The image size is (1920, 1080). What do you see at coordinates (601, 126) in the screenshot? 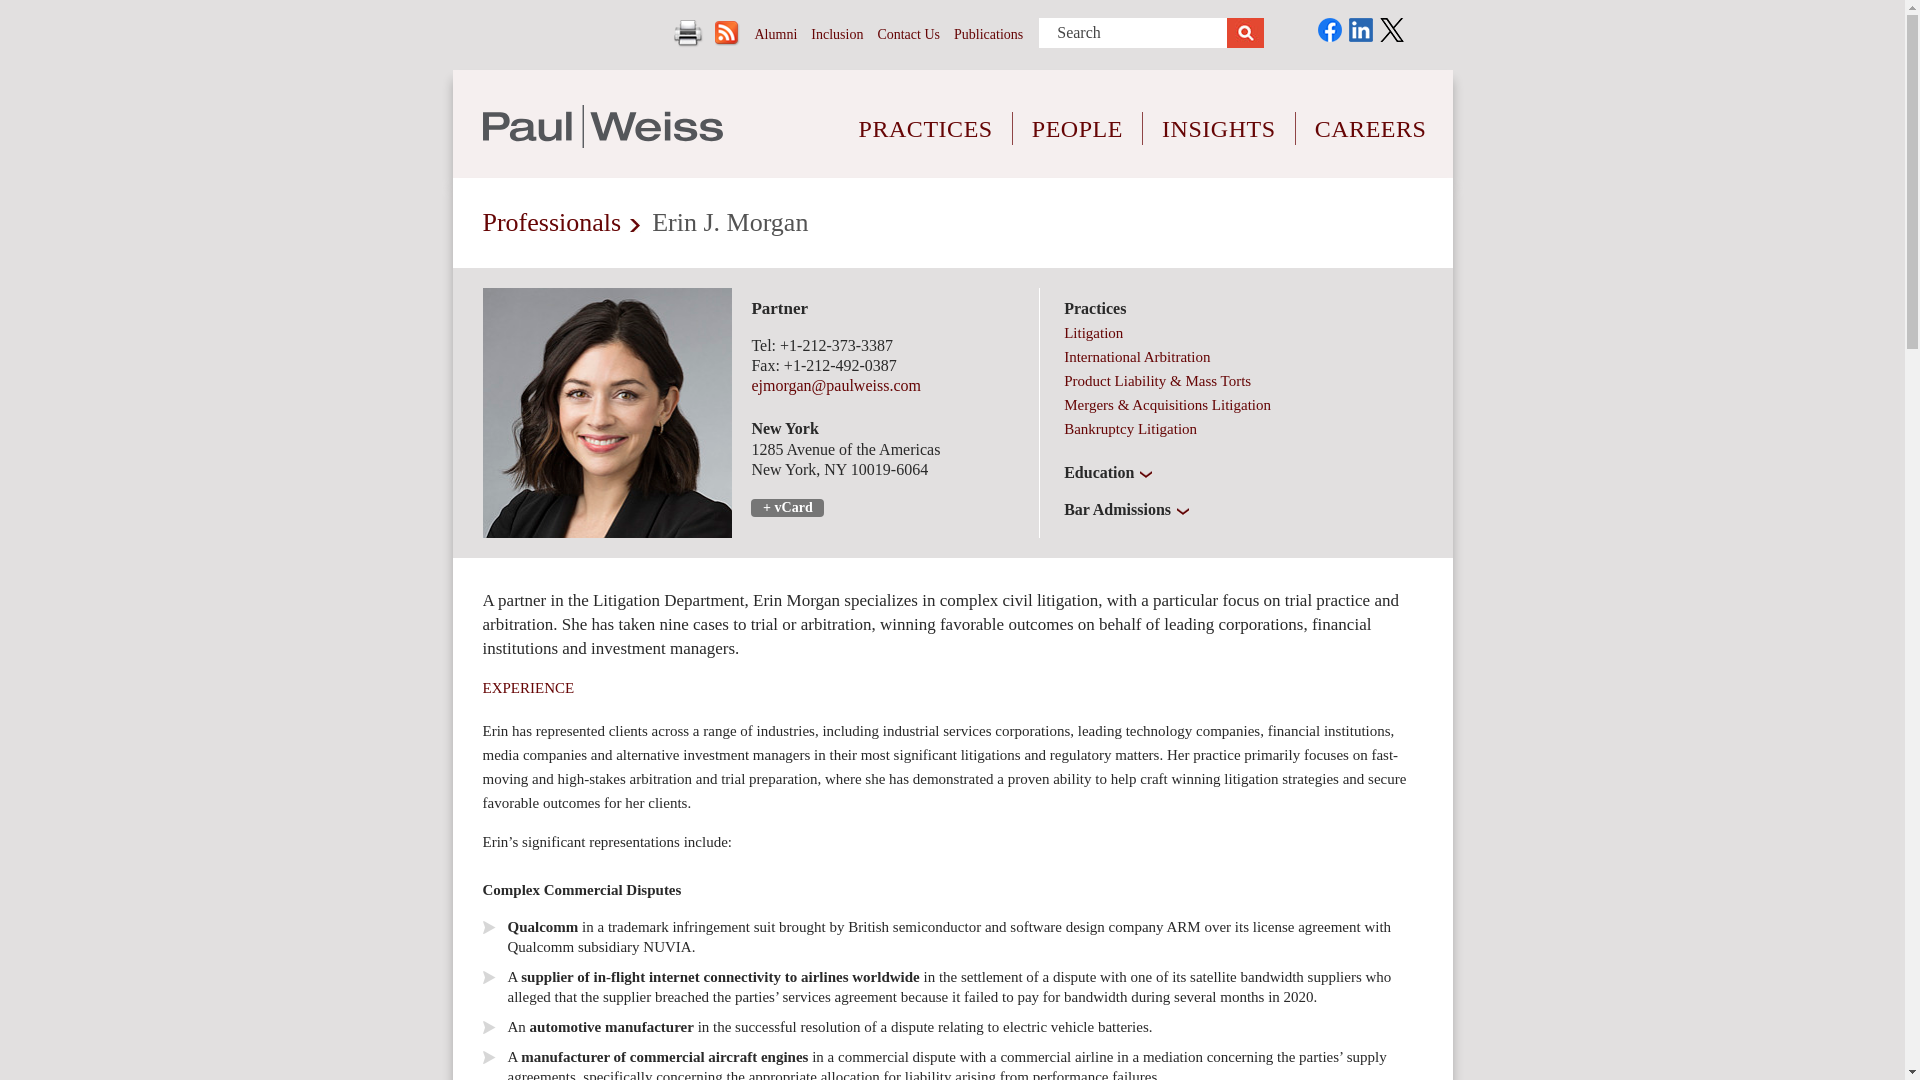
I see `logo` at bounding box center [601, 126].